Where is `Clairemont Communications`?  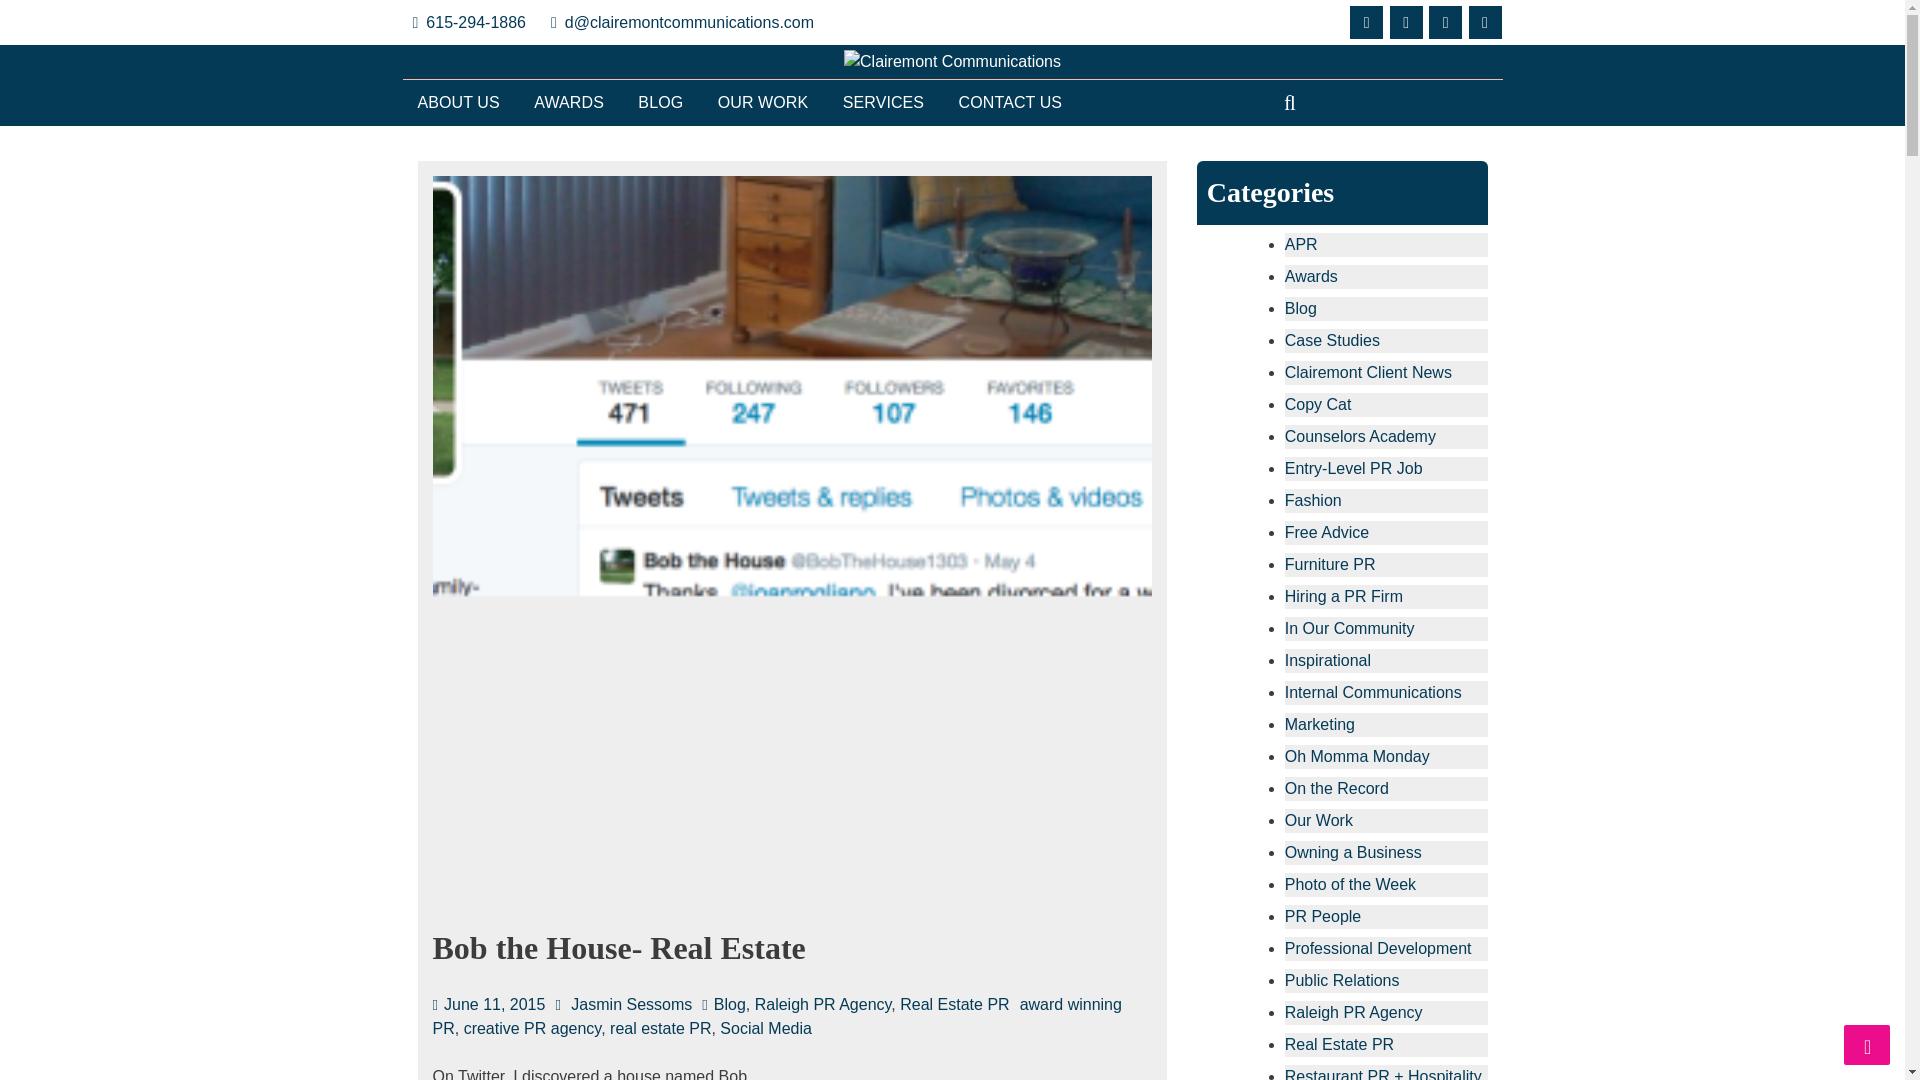 Clairemont Communications is located at coordinates (600, 97).